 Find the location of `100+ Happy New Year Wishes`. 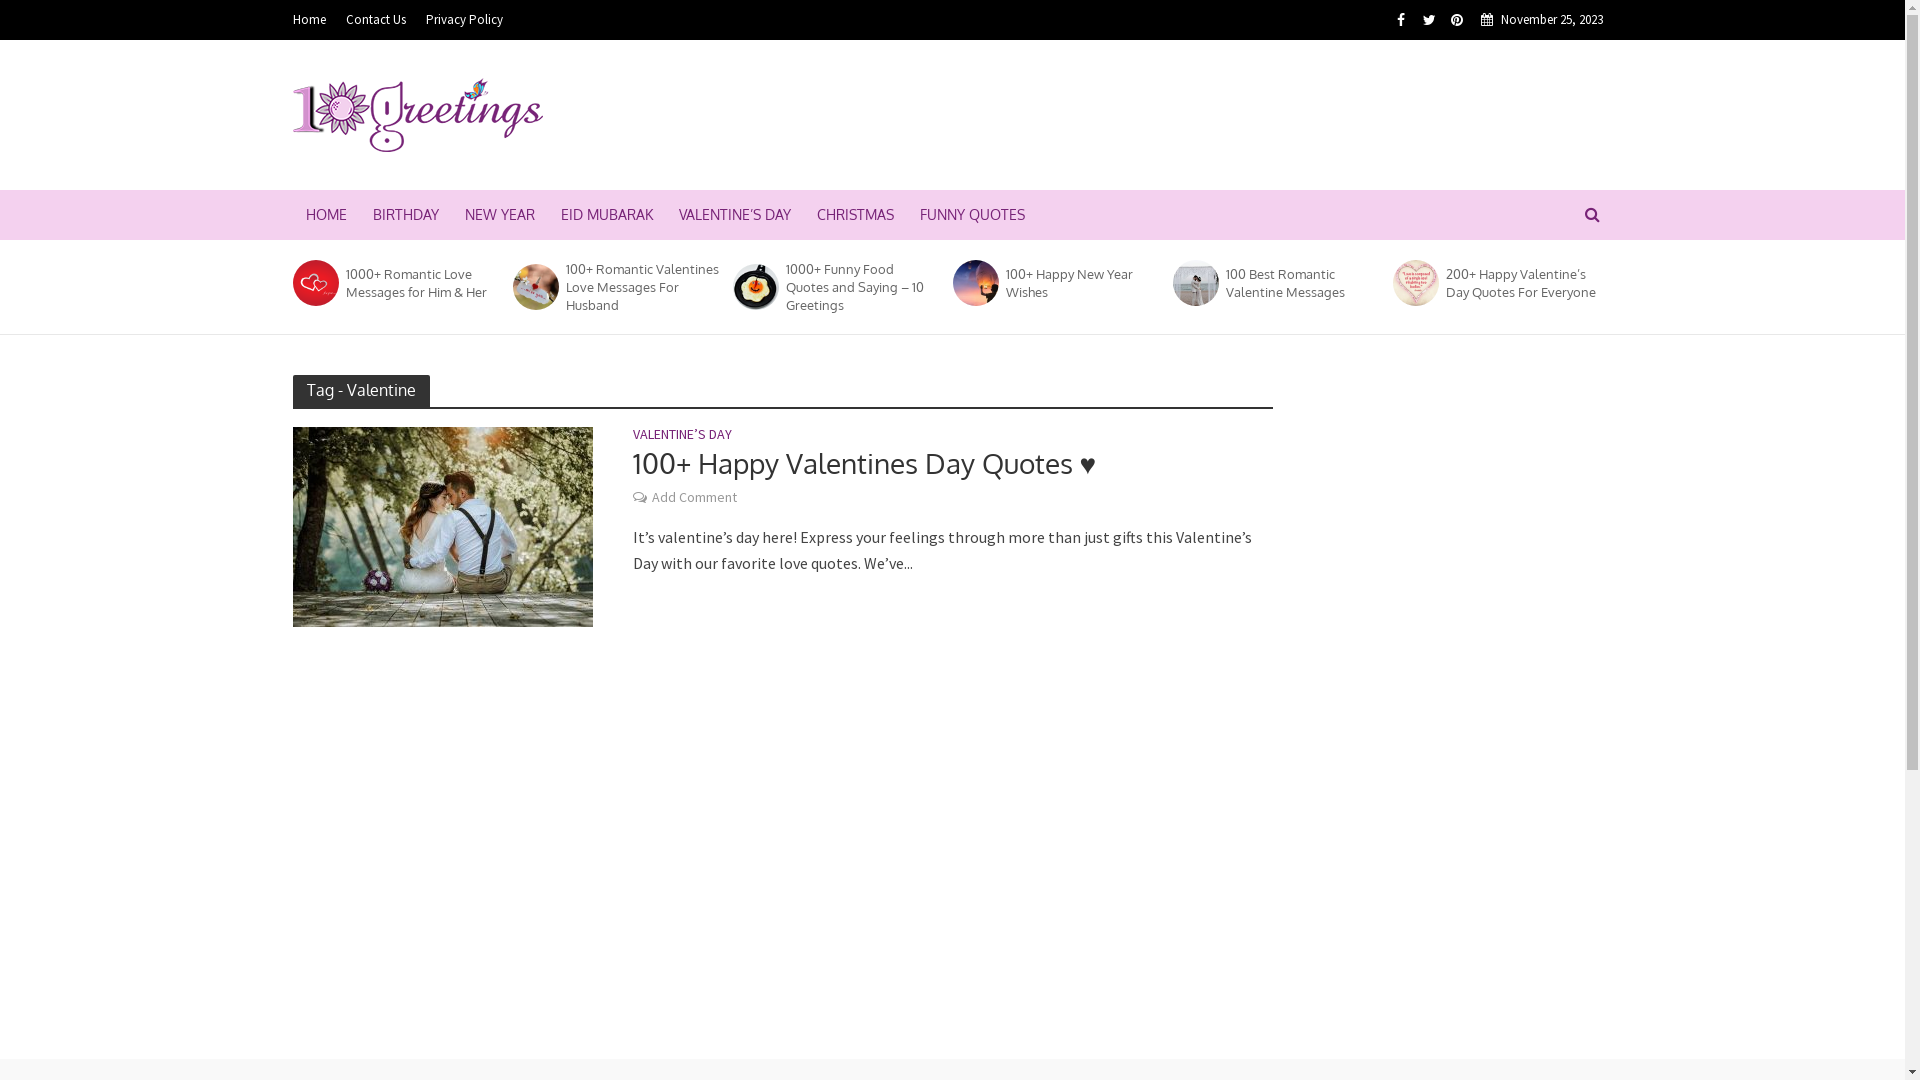

100+ Happy New Year Wishes is located at coordinates (1083, 283).